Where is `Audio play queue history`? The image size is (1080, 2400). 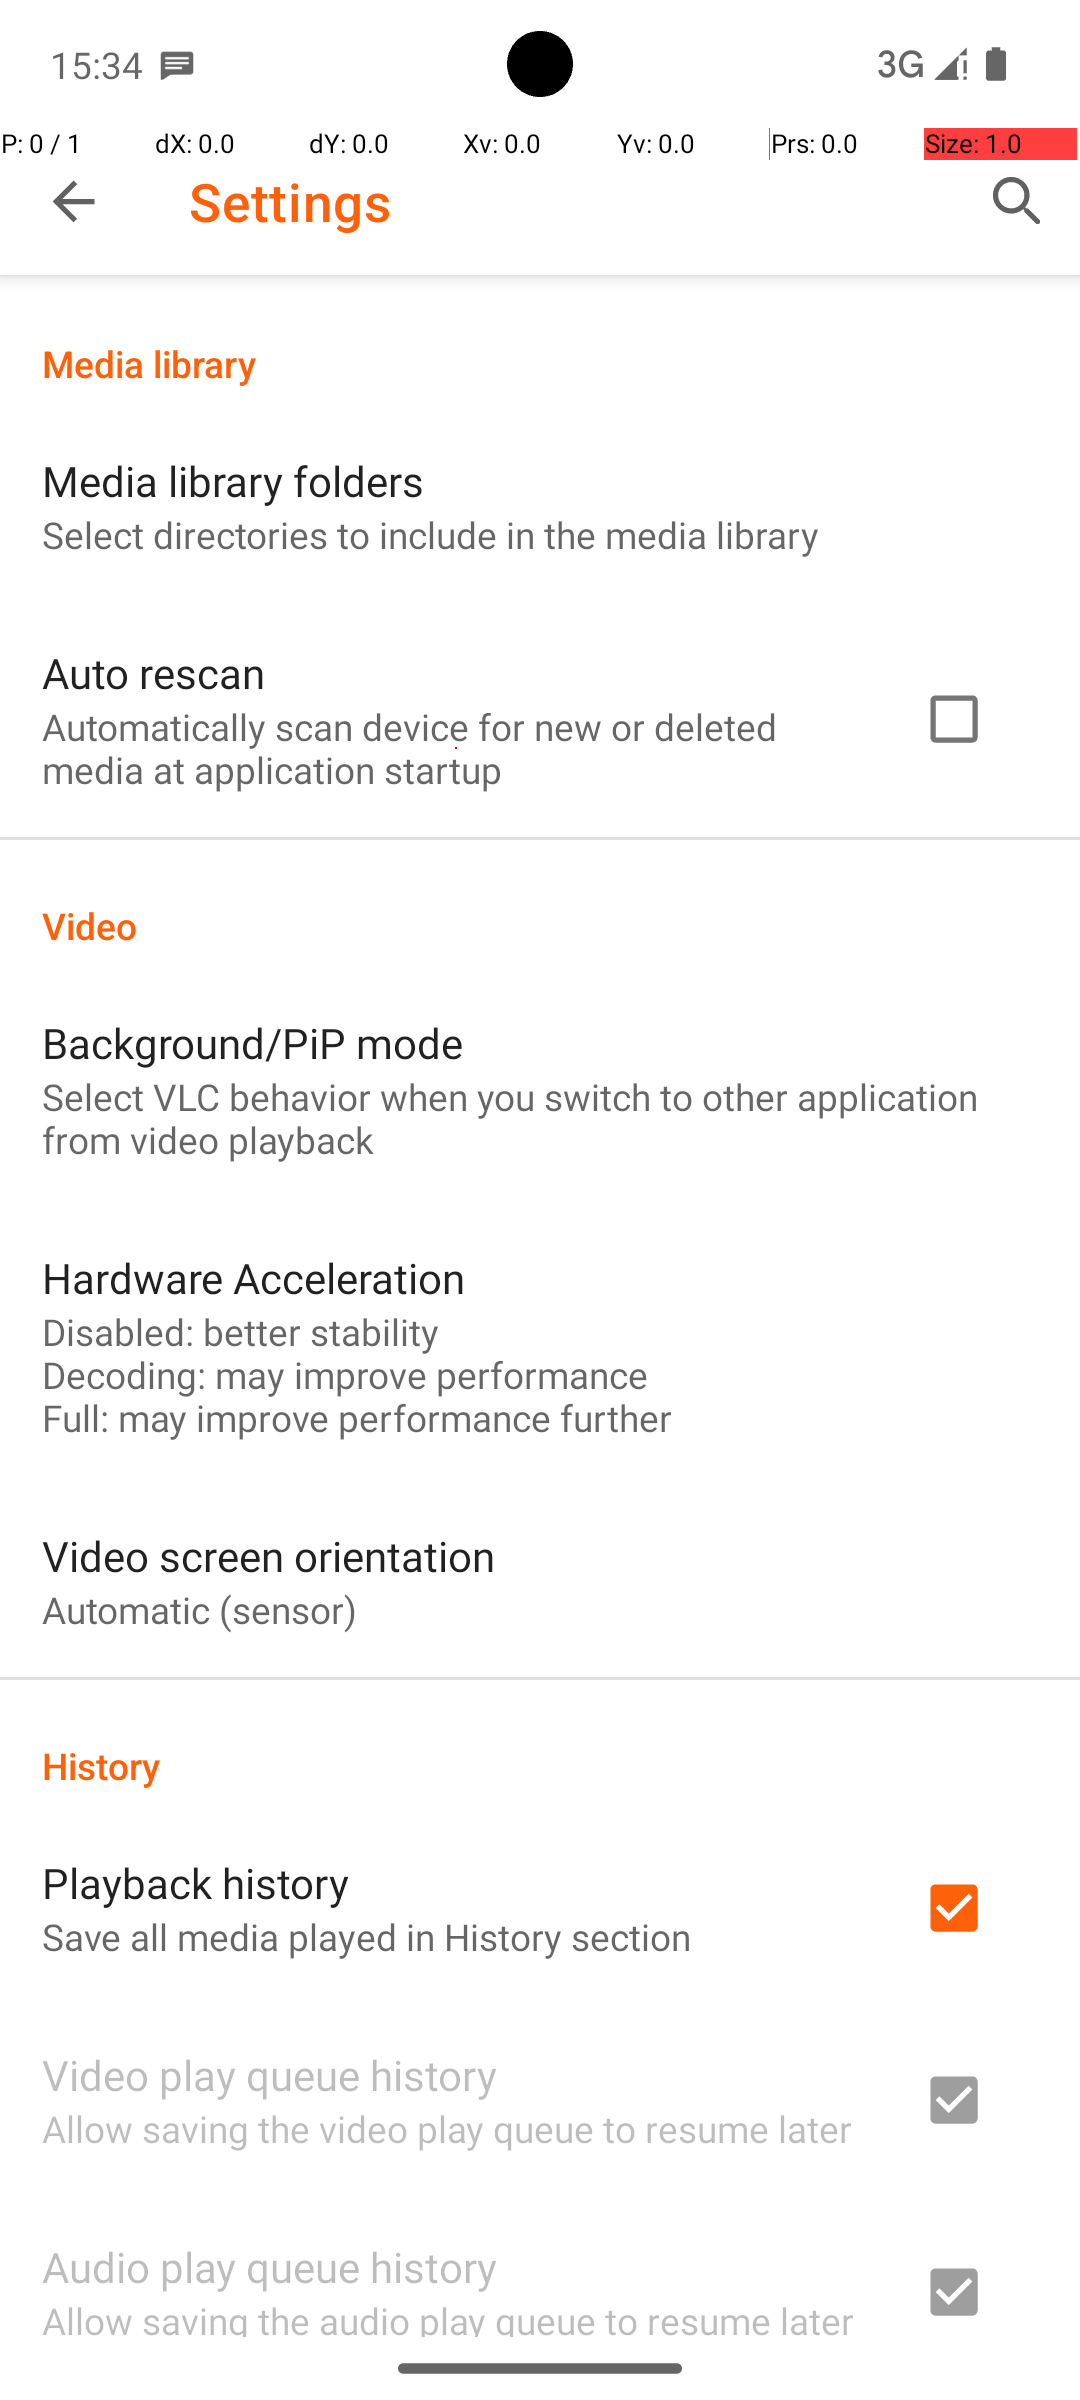
Audio play queue history is located at coordinates (270, 2266).